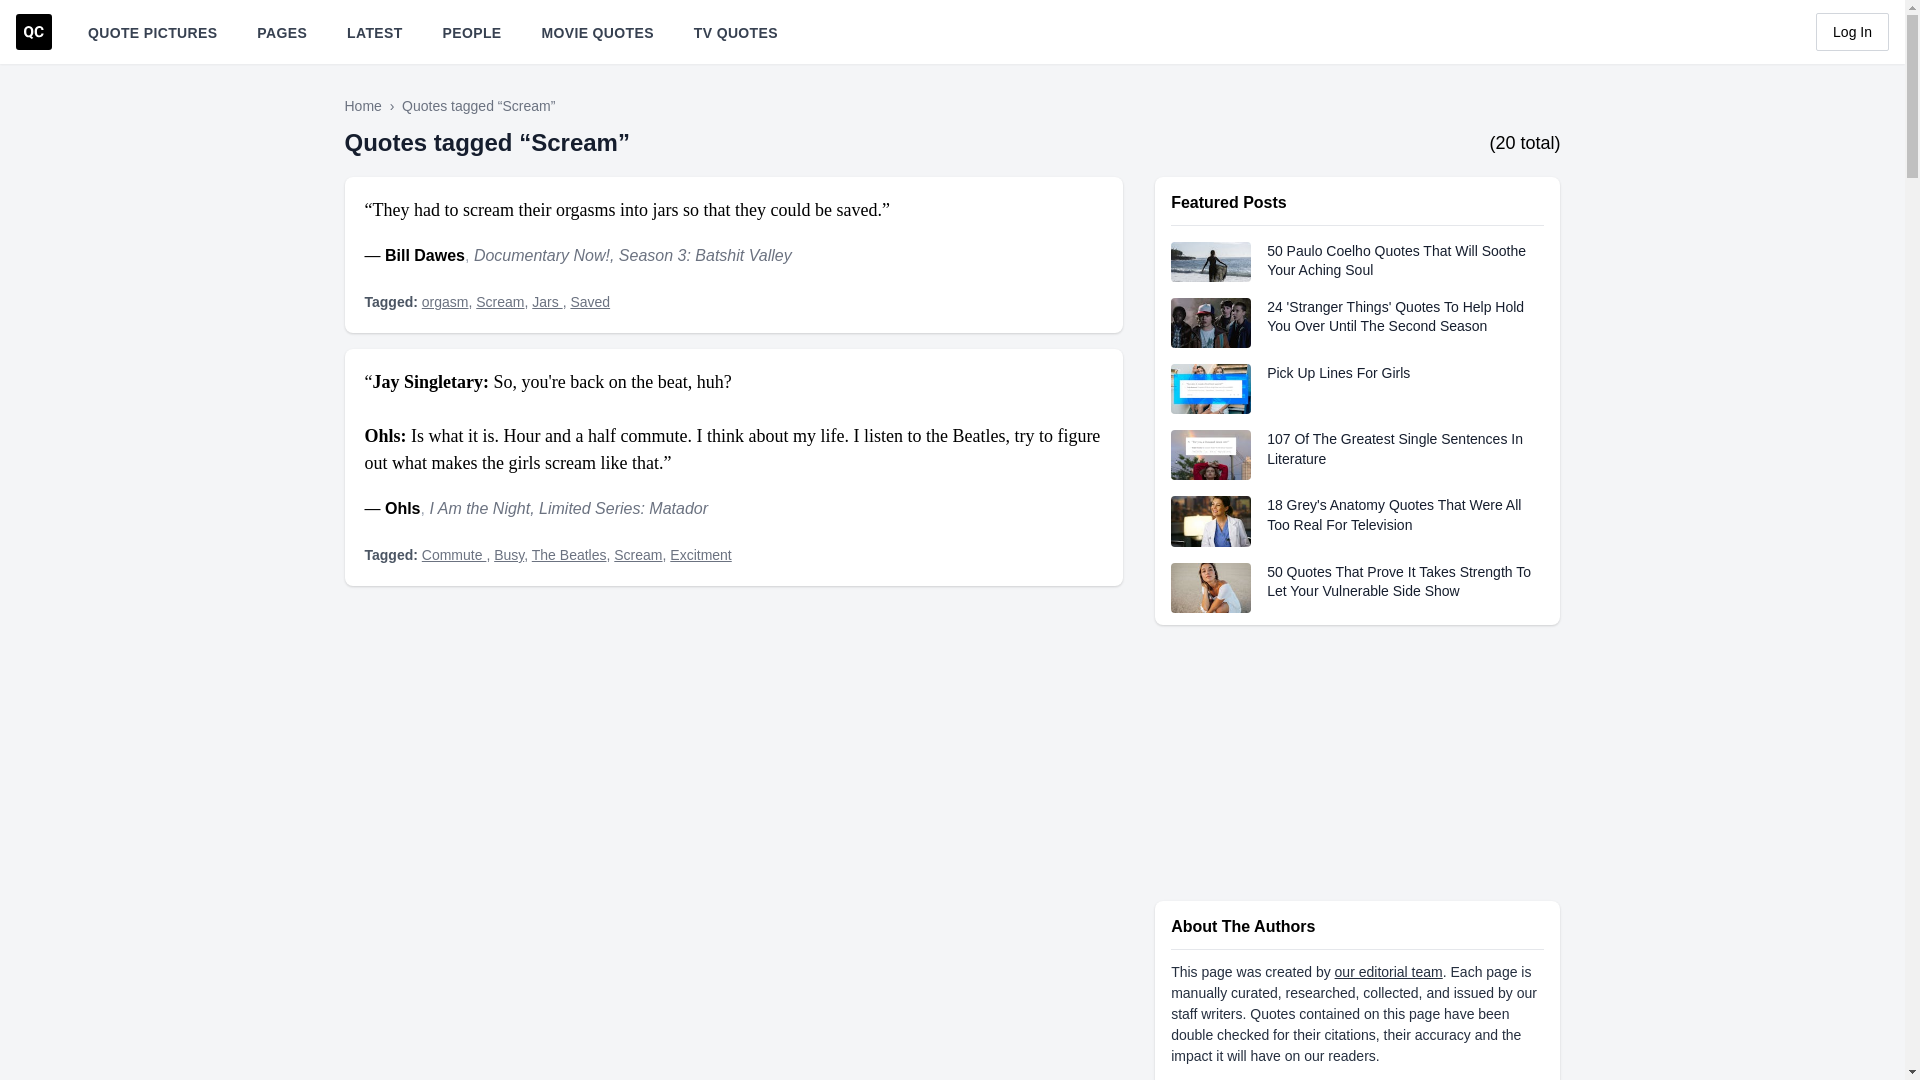  What do you see at coordinates (743, 255) in the screenshot?
I see `Batshit Valley` at bounding box center [743, 255].